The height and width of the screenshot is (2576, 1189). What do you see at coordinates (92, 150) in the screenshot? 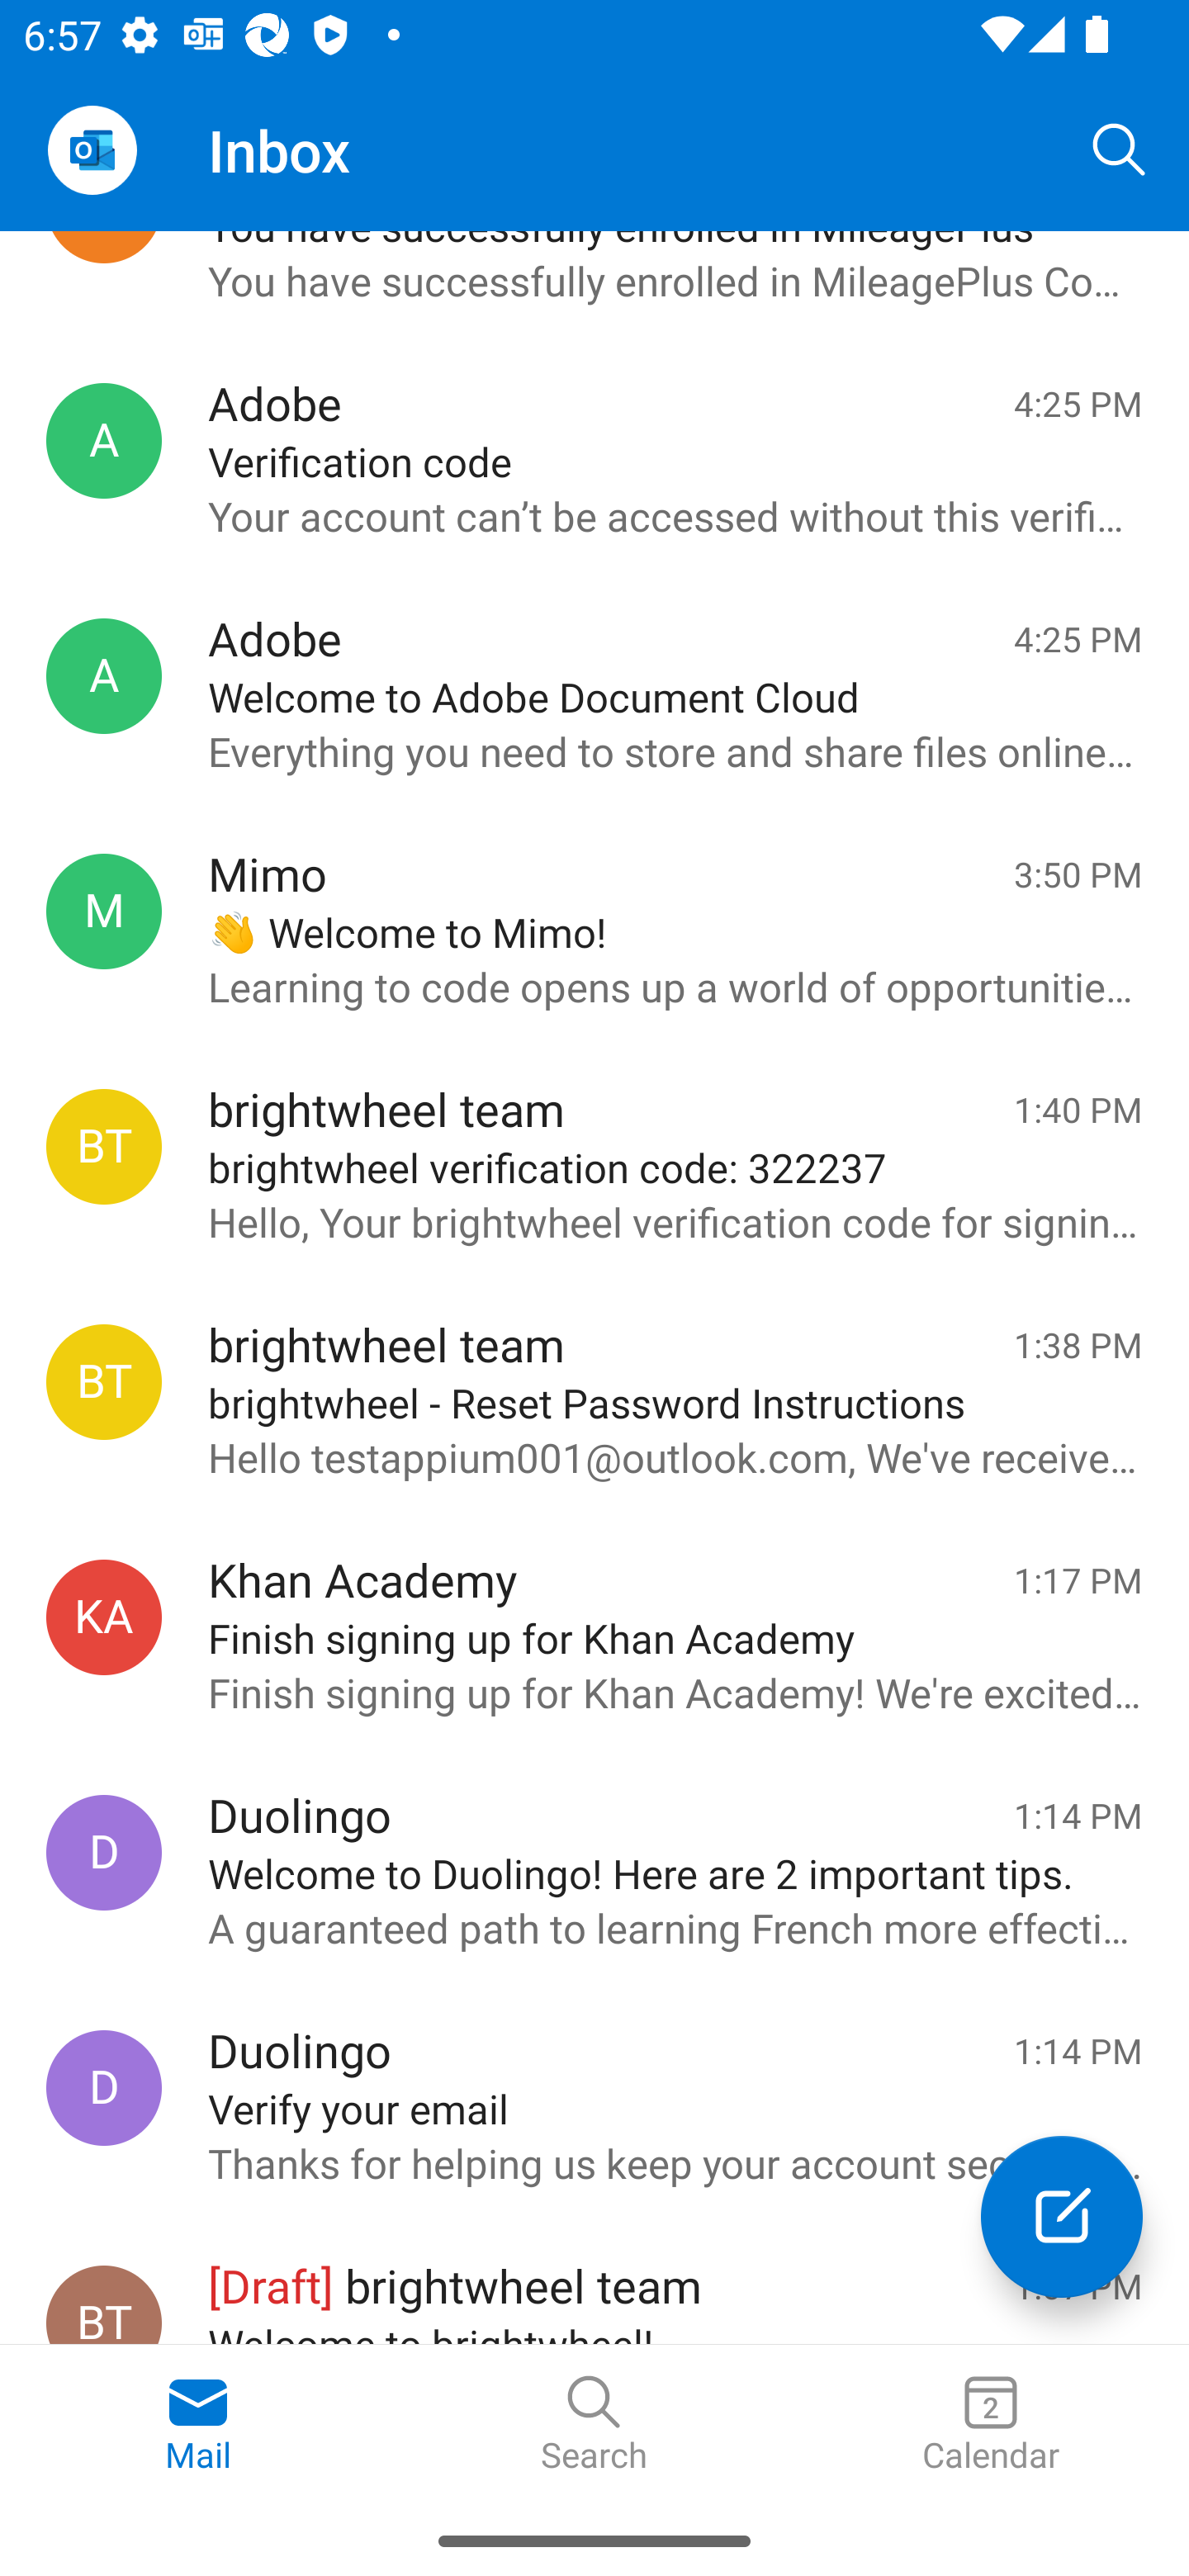
I see `Open Navigation Drawer` at bounding box center [92, 150].